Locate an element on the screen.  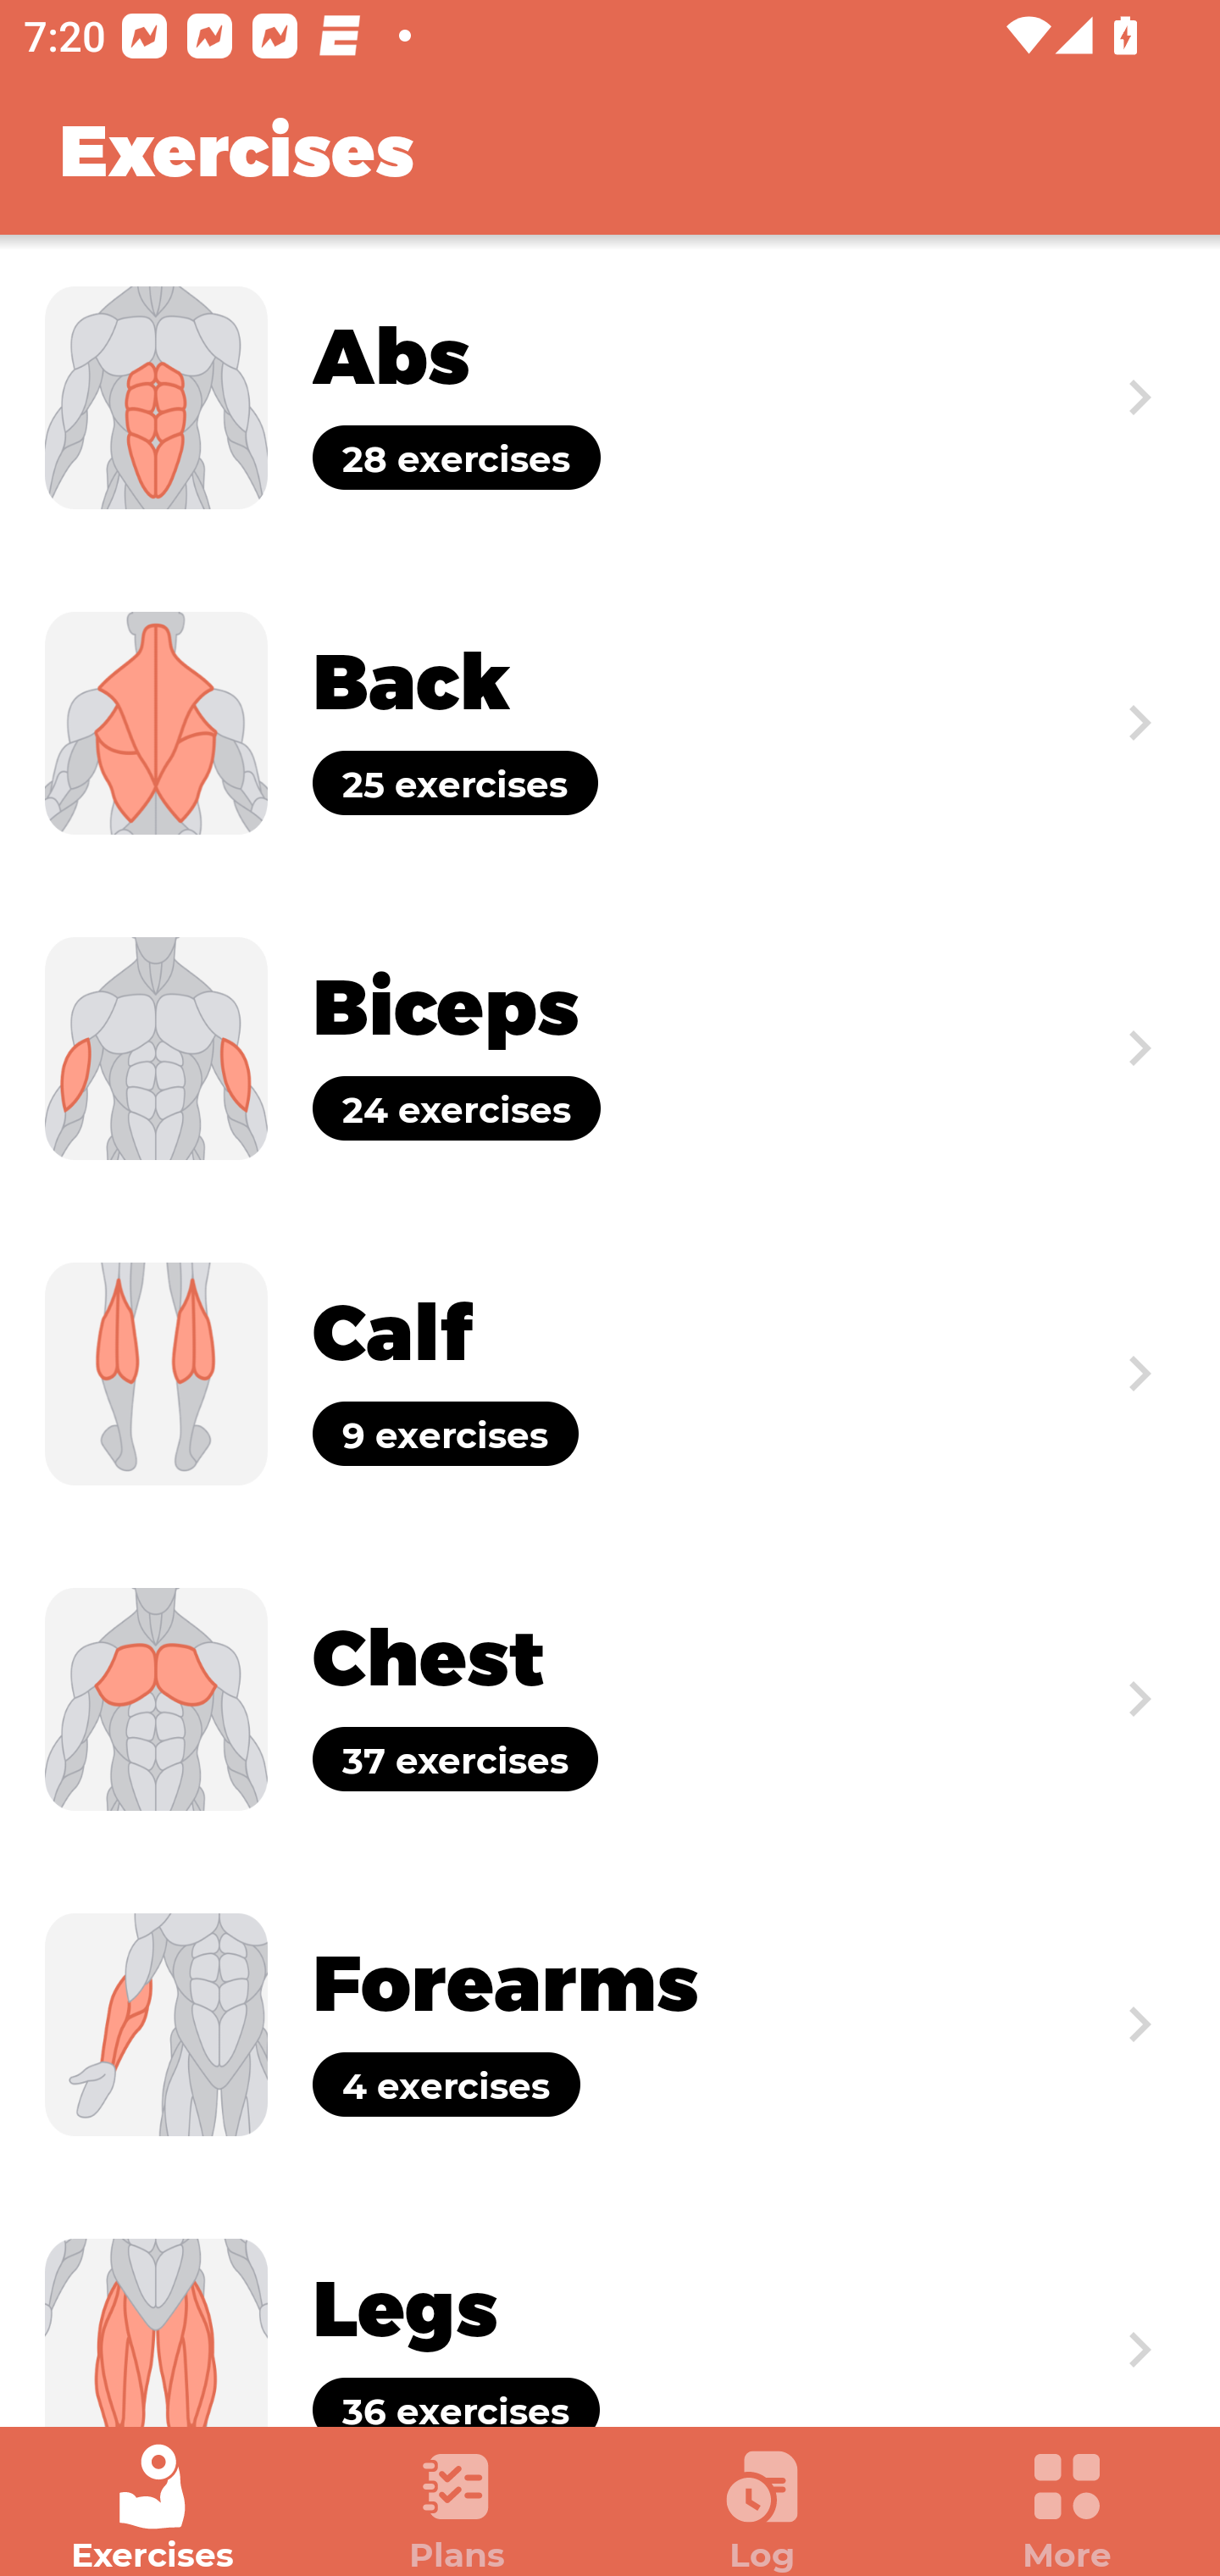
Plans is located at coordinates (457, 2508).